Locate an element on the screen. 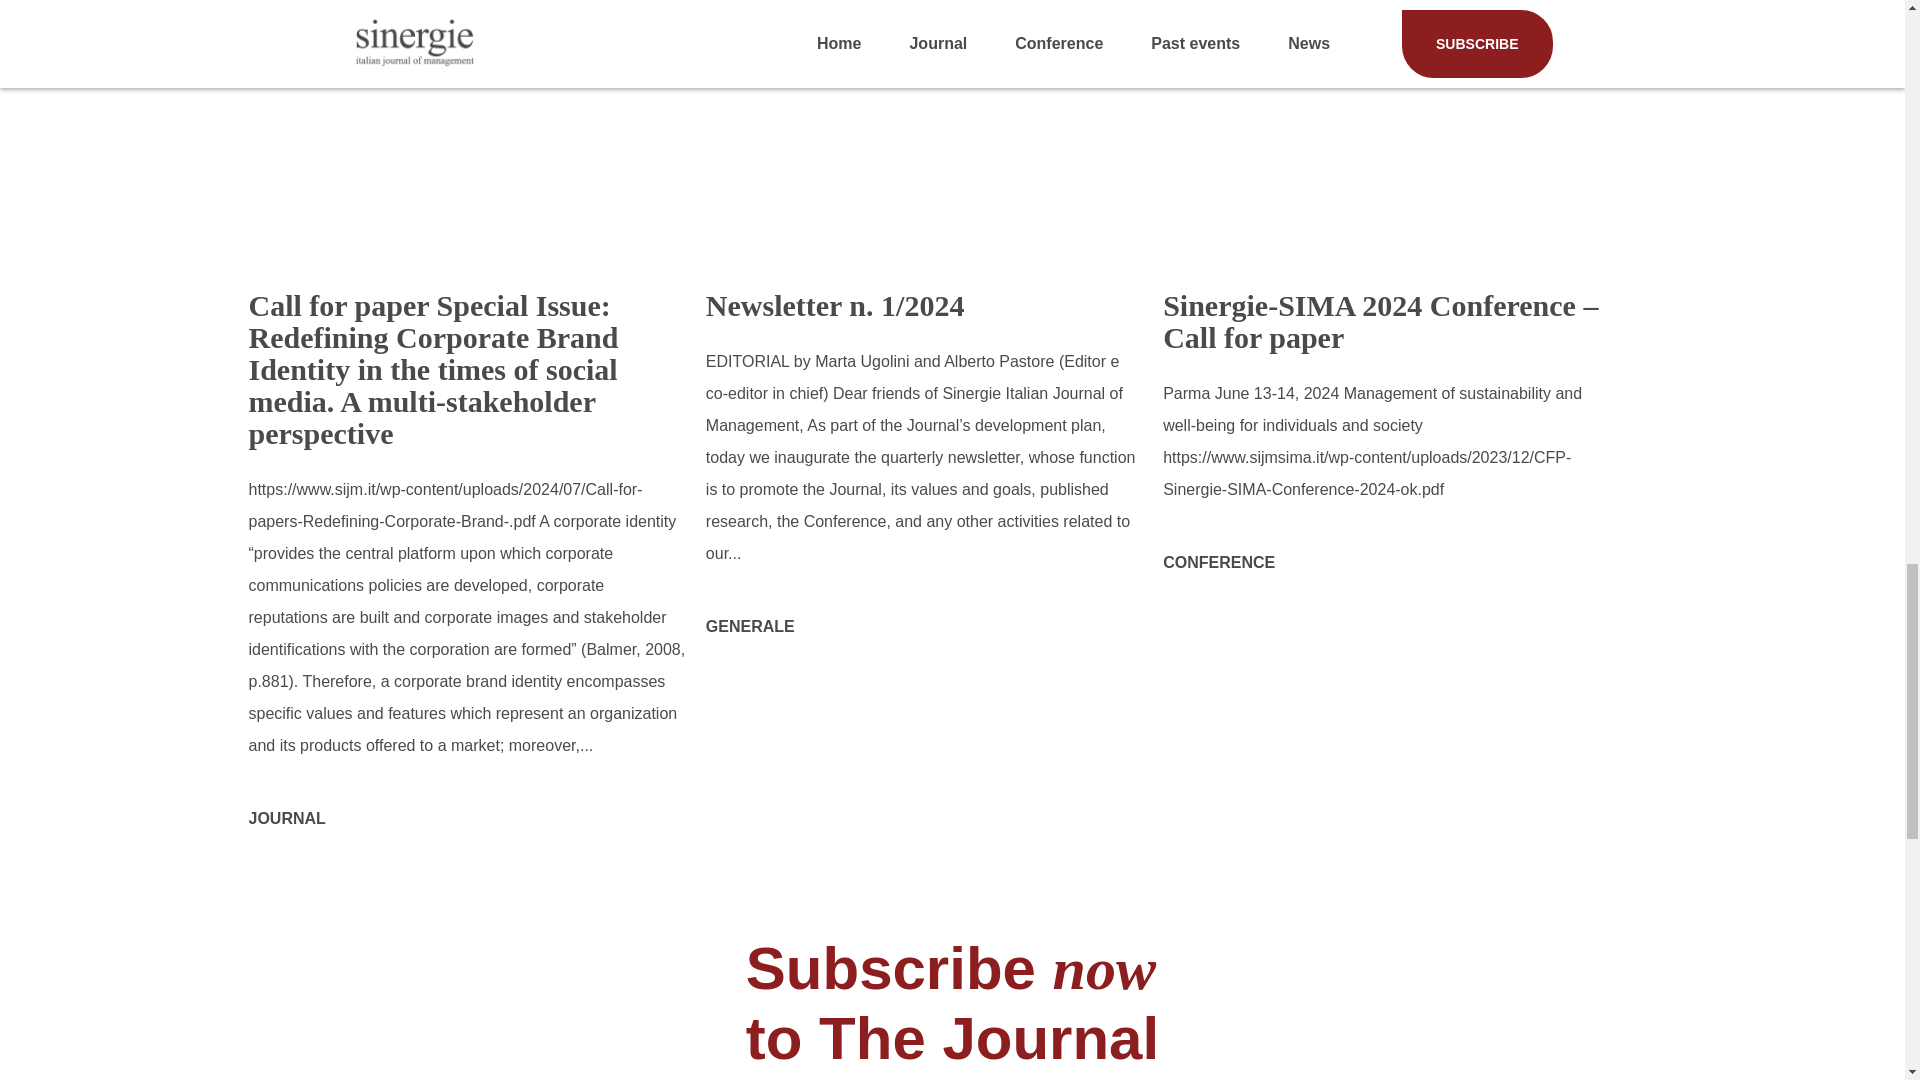 The width and height of the screenshot is (1920, 1080). JOURNAL is located at coordinates (286, 818).